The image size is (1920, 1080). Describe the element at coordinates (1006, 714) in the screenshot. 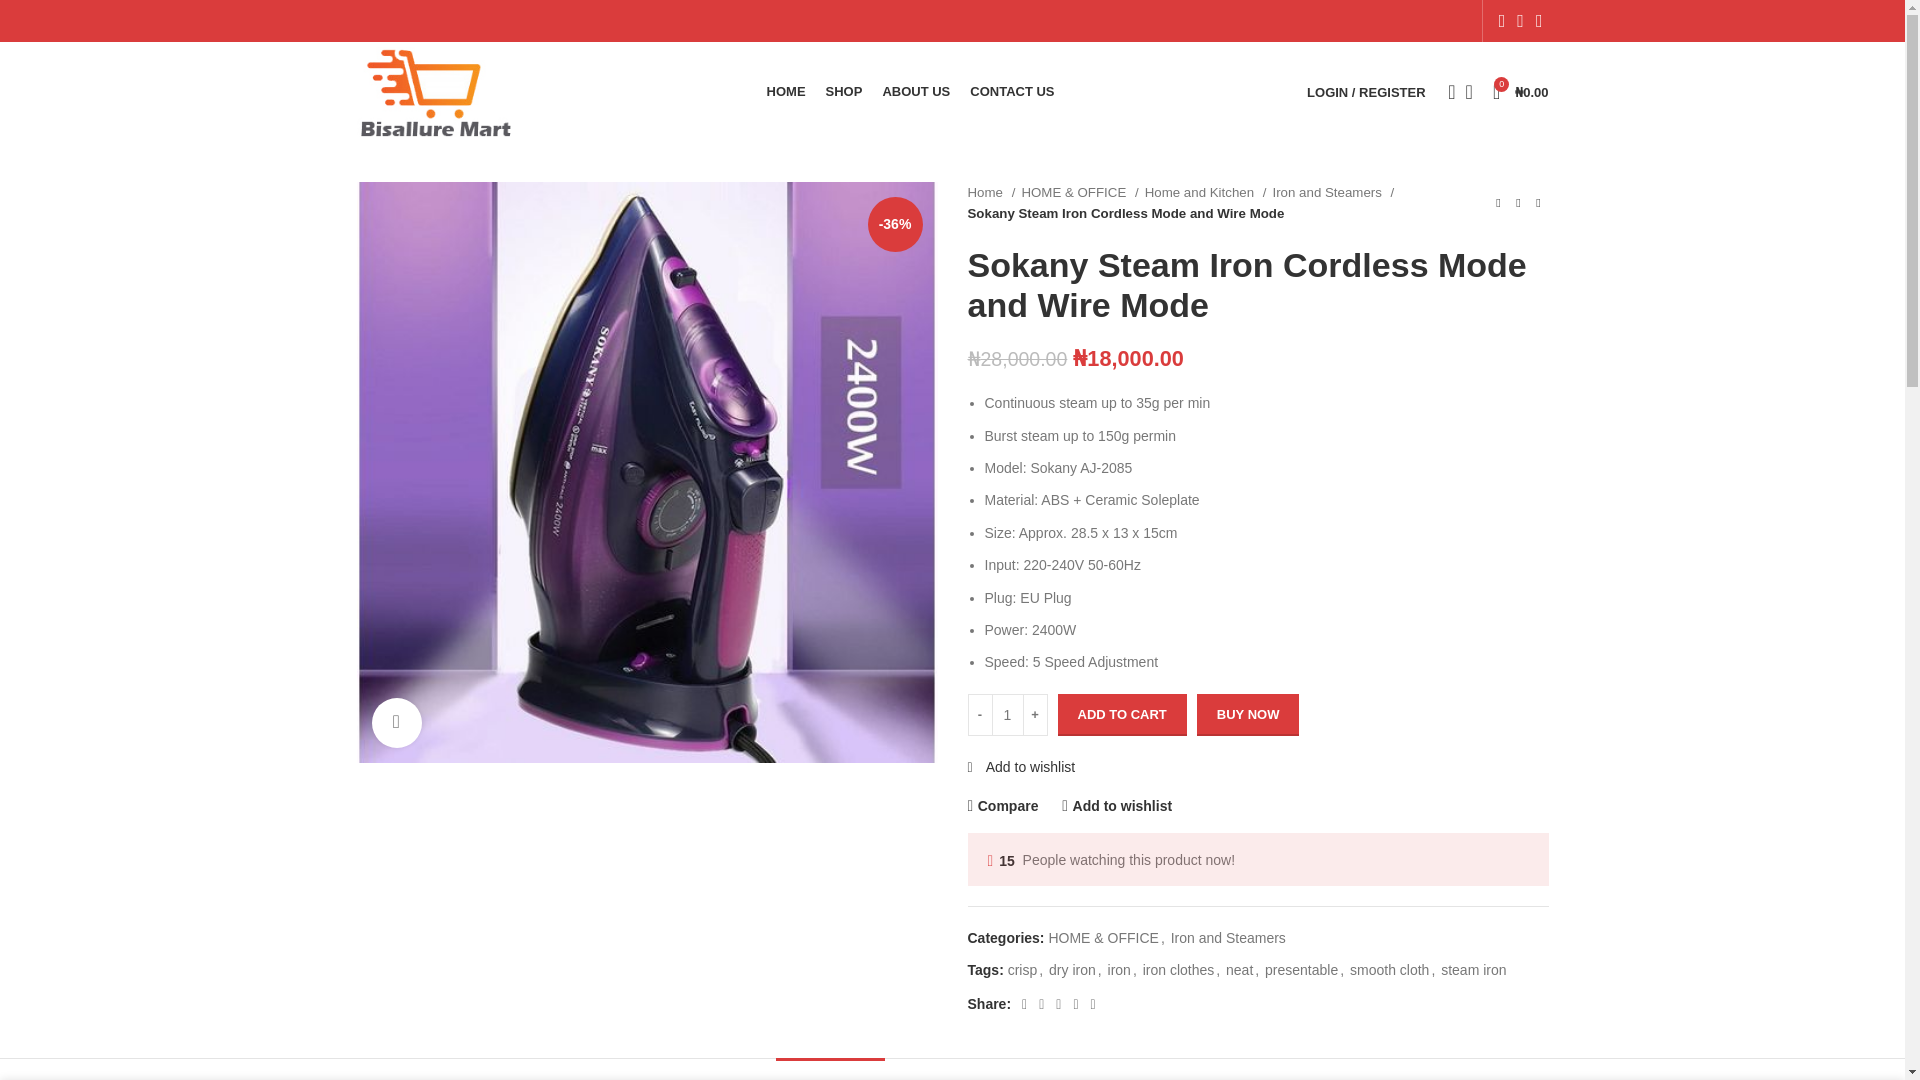

I see `1` at that location.